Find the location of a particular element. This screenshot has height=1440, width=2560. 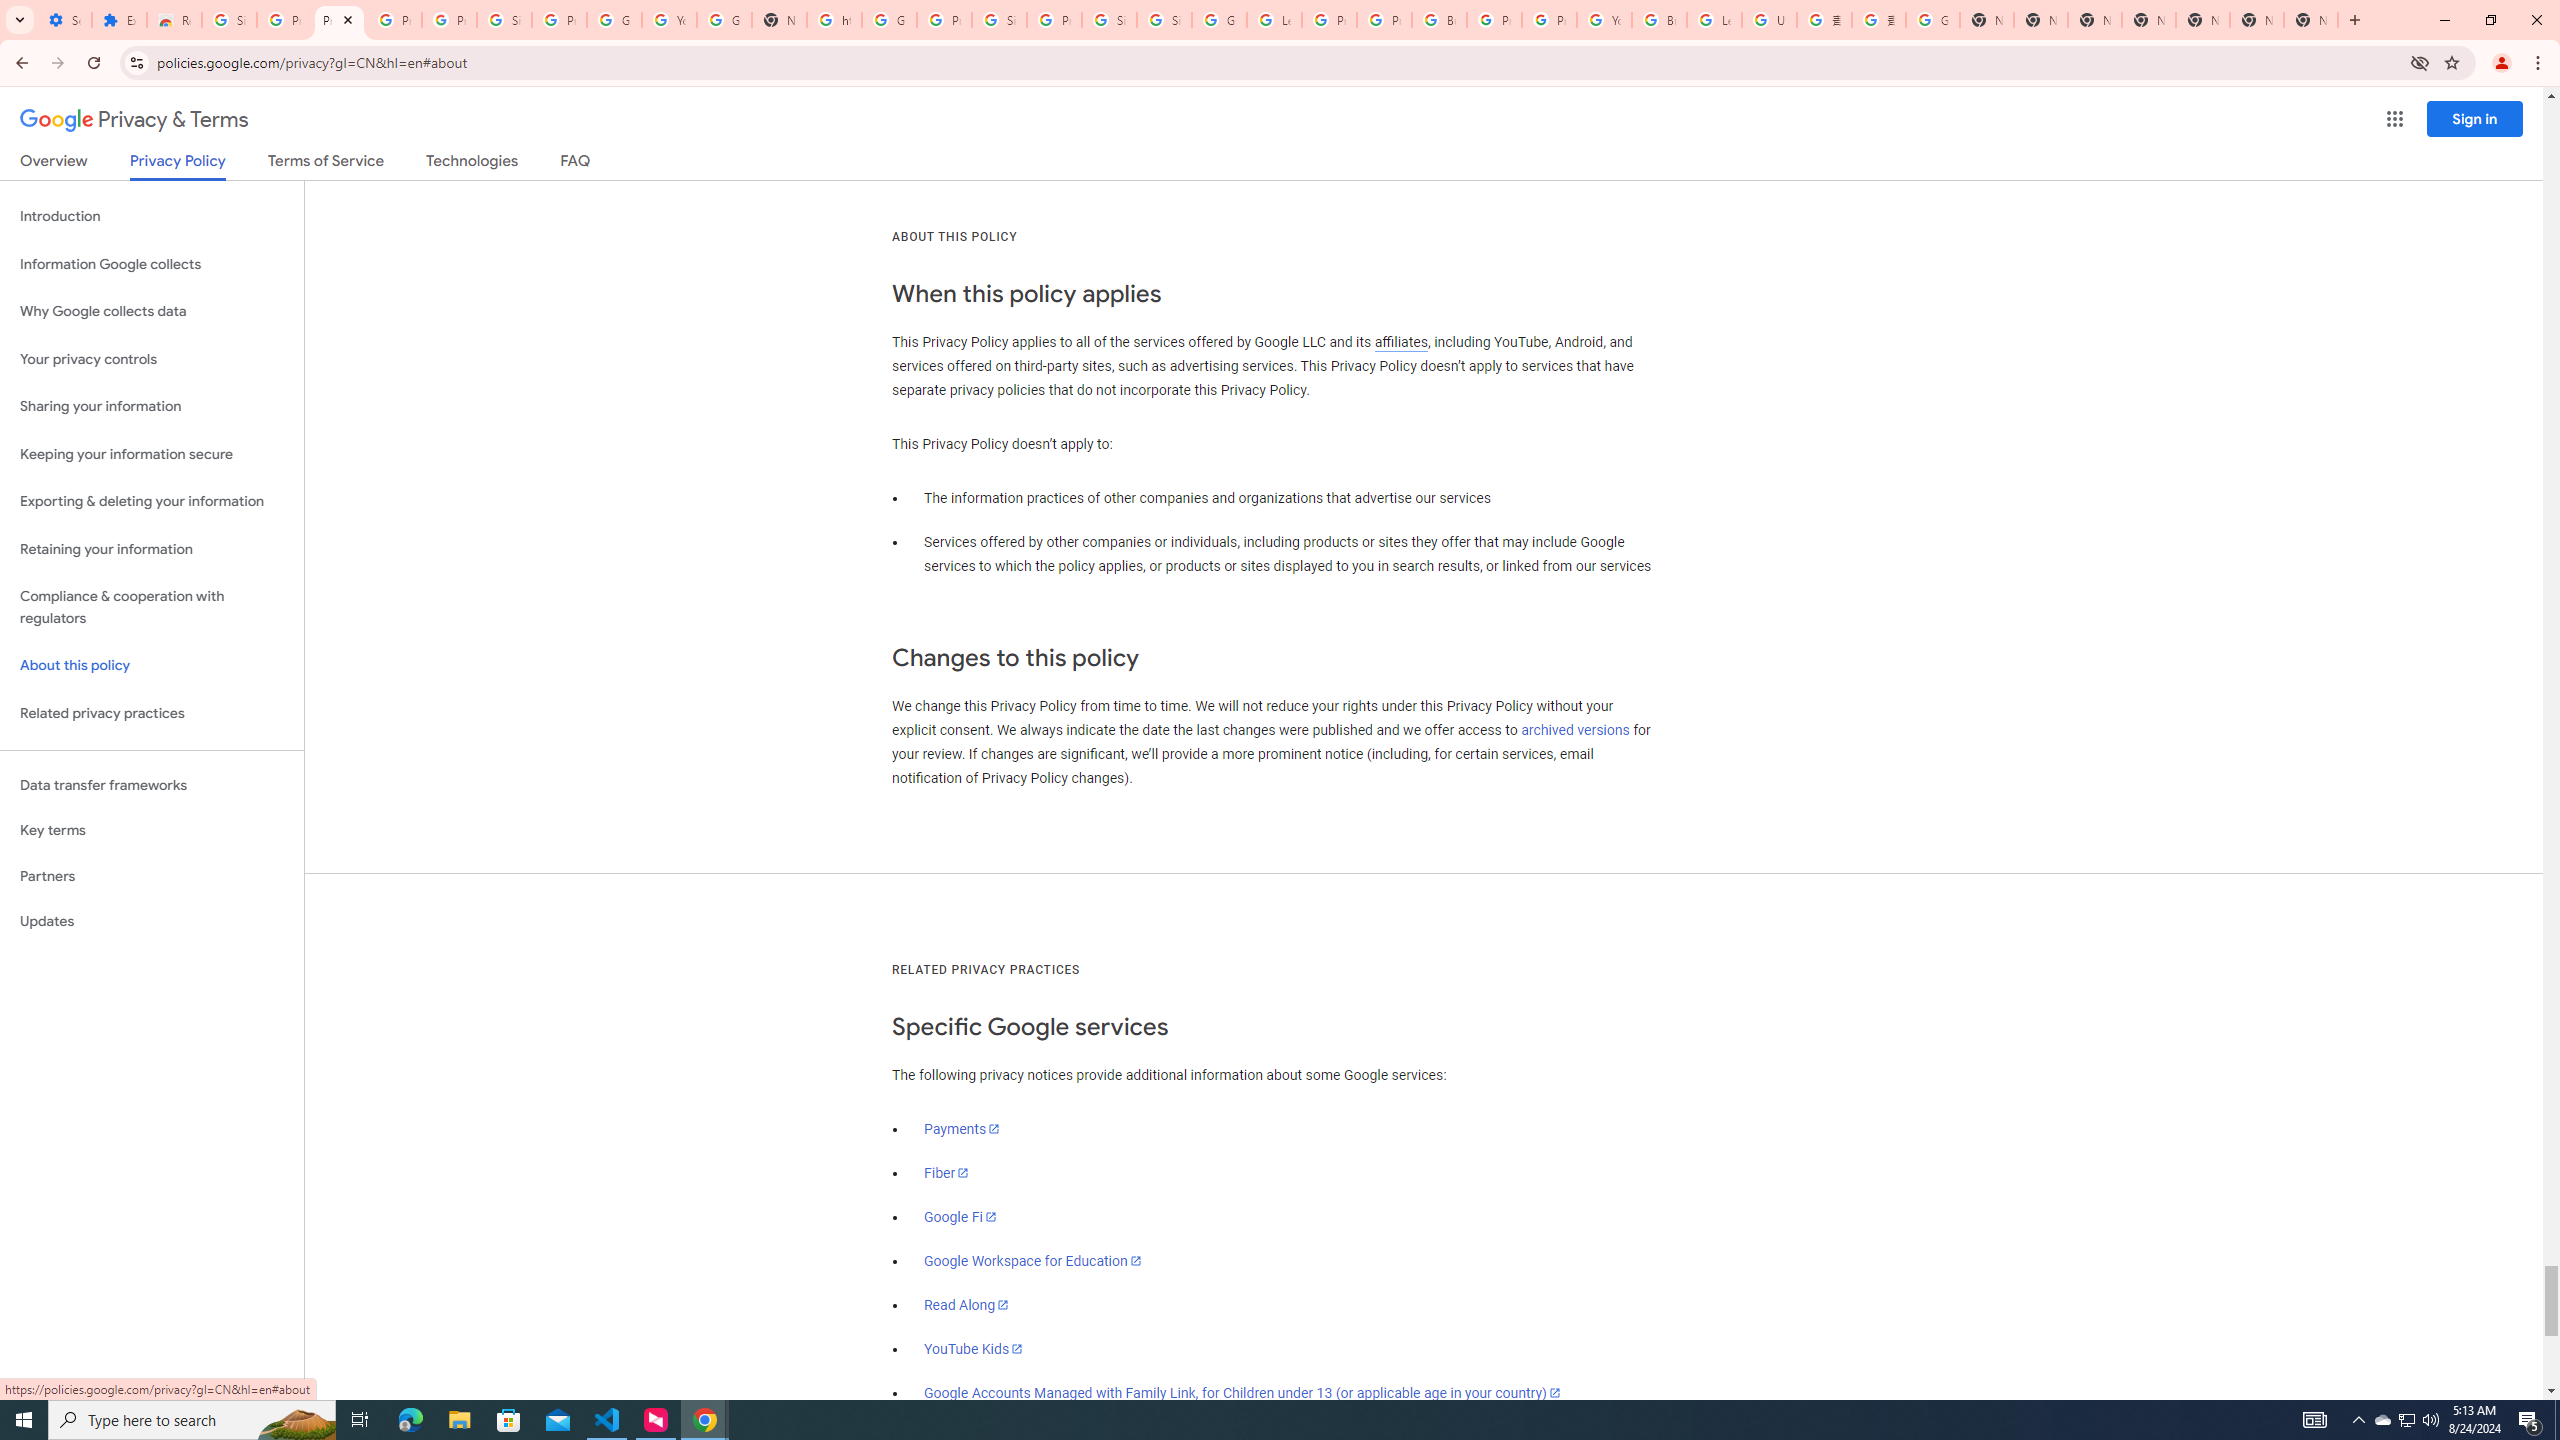

Google Workspace for Education is located at coordinates (1032, 1260).